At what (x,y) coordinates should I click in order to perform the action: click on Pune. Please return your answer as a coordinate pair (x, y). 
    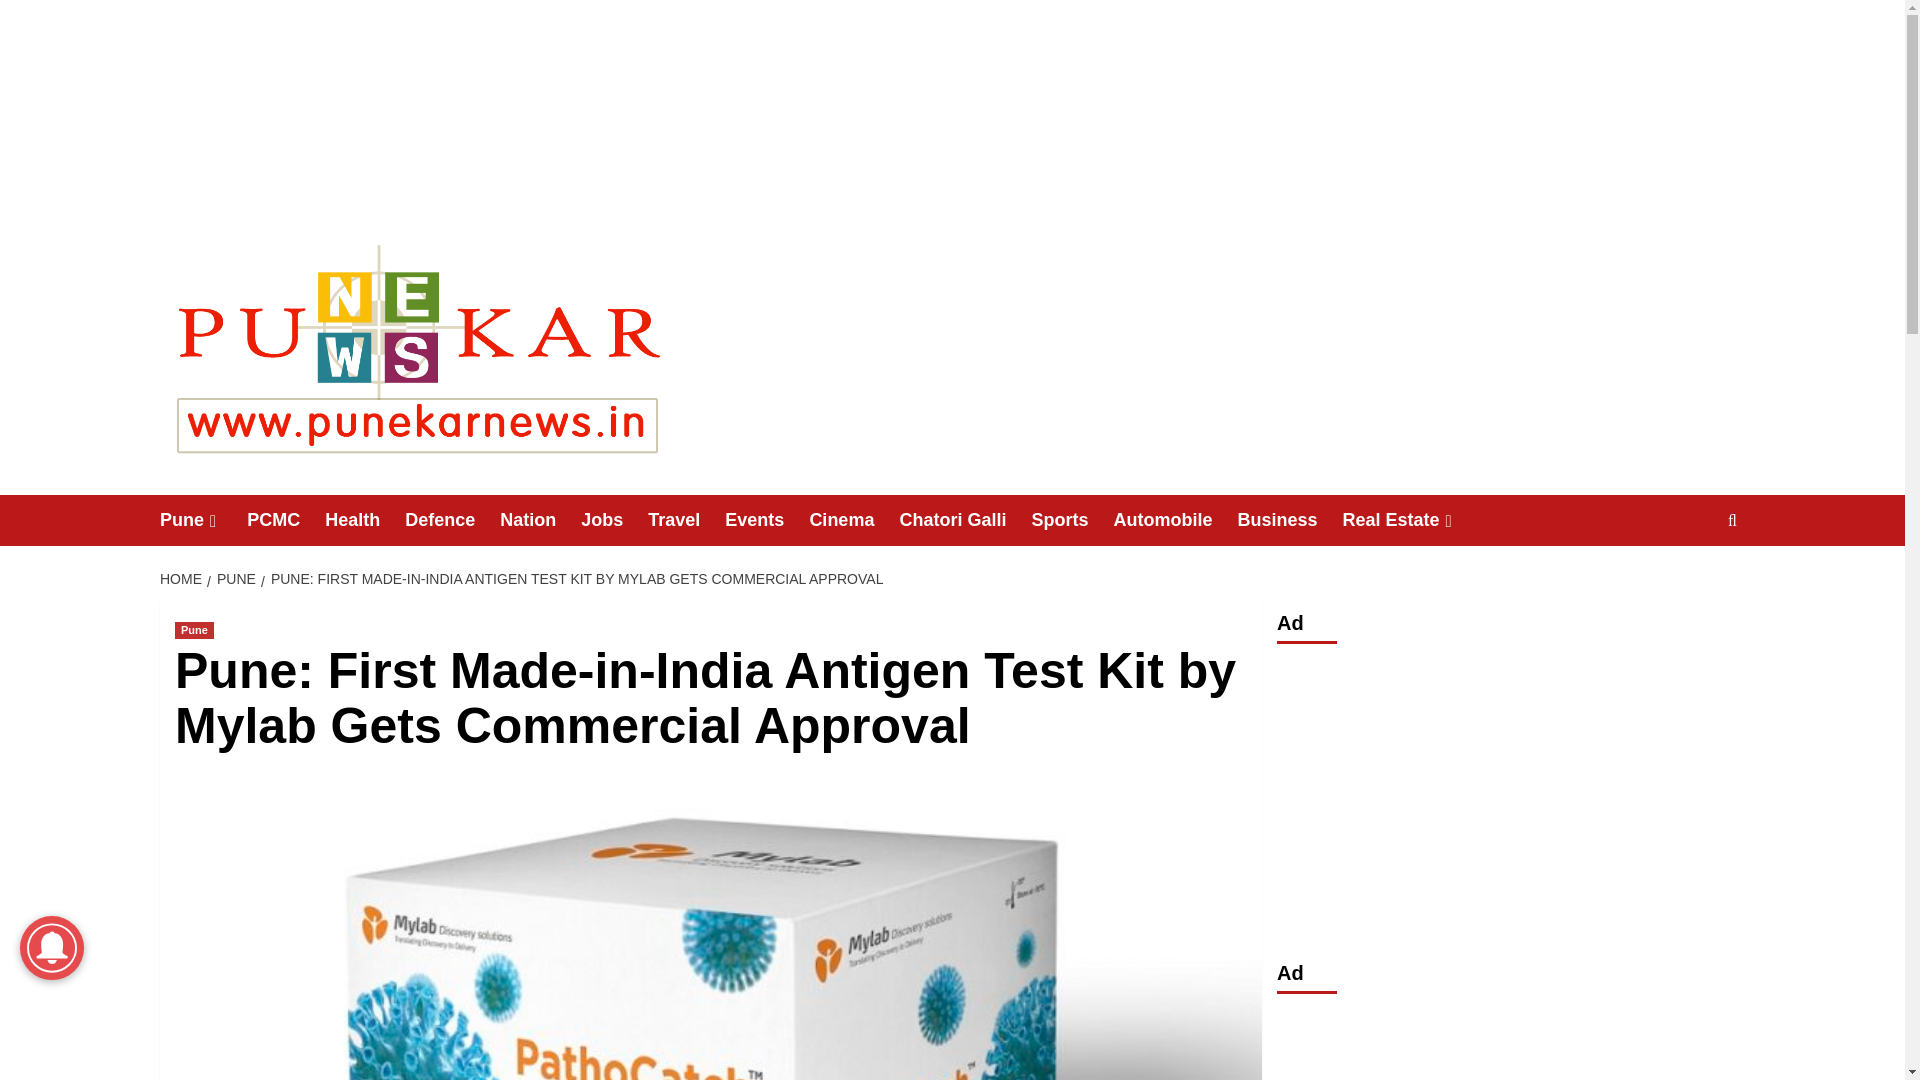
    Looking at the image, I should click on (194, 630).